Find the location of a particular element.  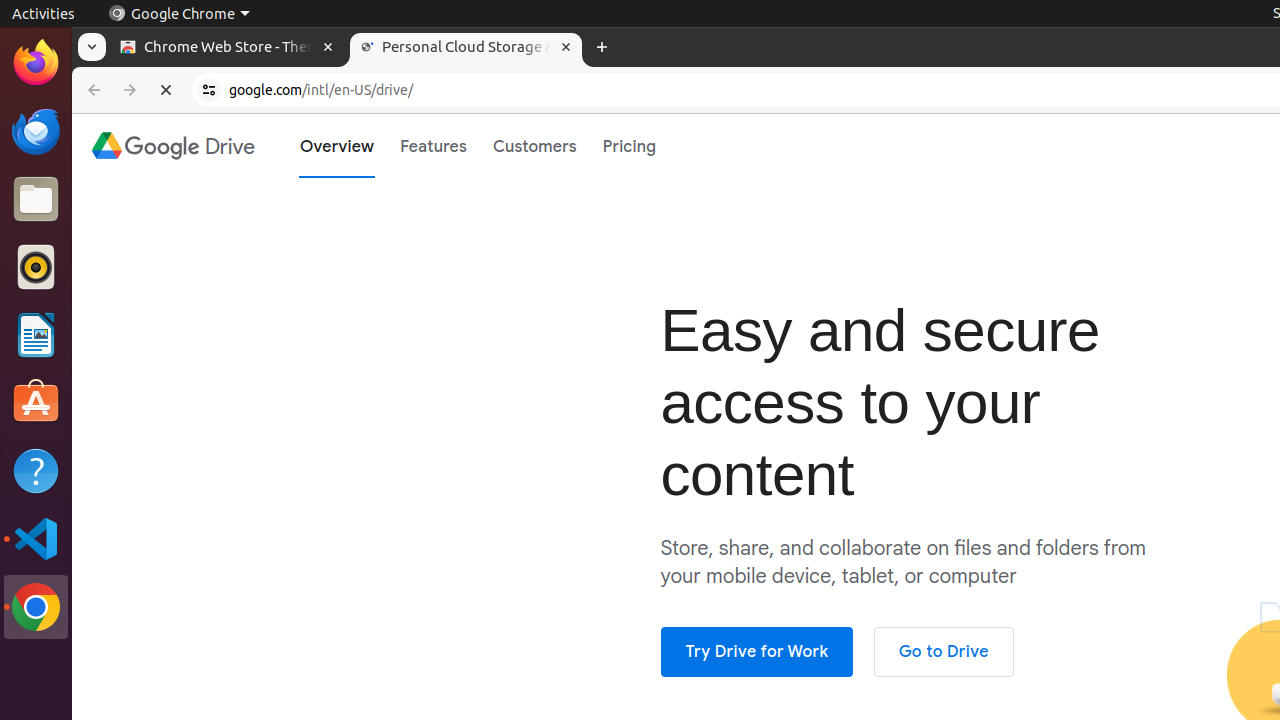

Reload is located at coordinates (166, 90).